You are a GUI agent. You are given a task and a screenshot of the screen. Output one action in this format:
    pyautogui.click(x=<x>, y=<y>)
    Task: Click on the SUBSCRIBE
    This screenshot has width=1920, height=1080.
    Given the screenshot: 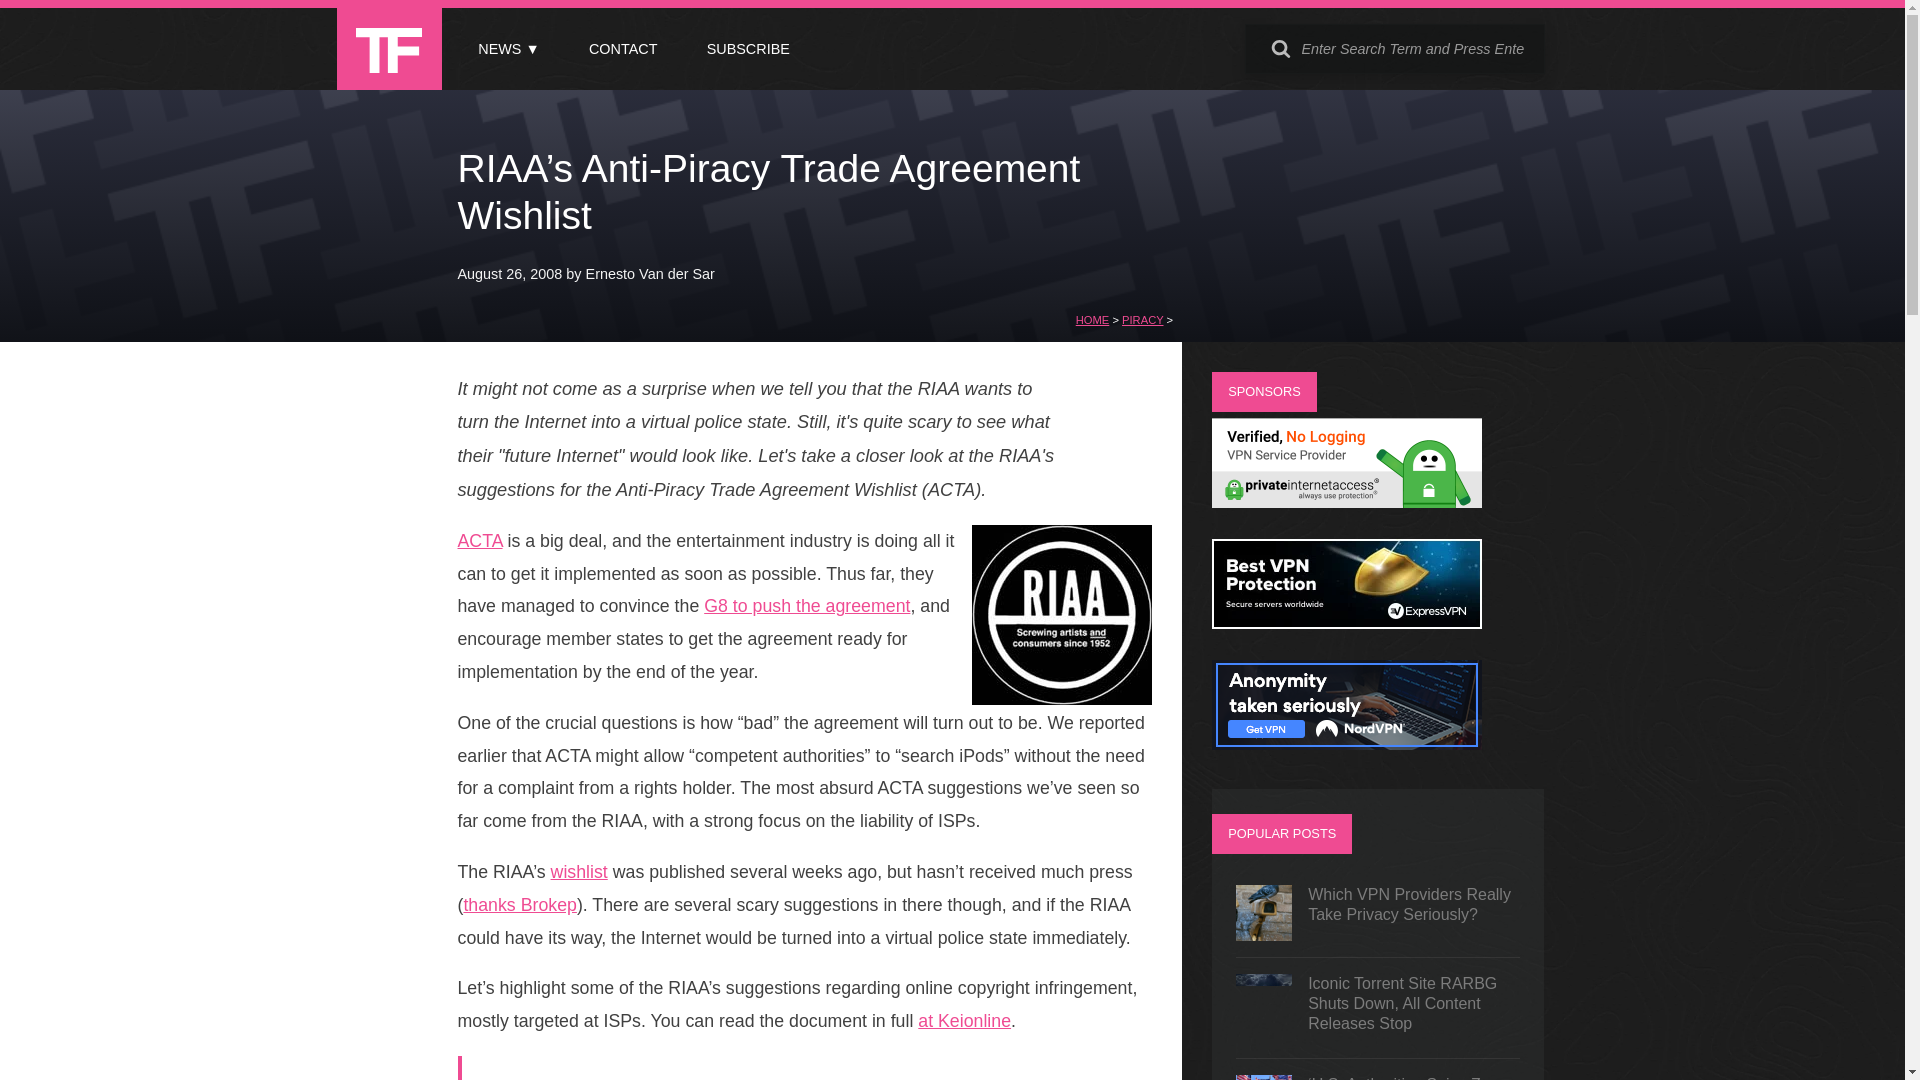 What is the action you would take?
    pyautogui.click(x=748, y=49)
    